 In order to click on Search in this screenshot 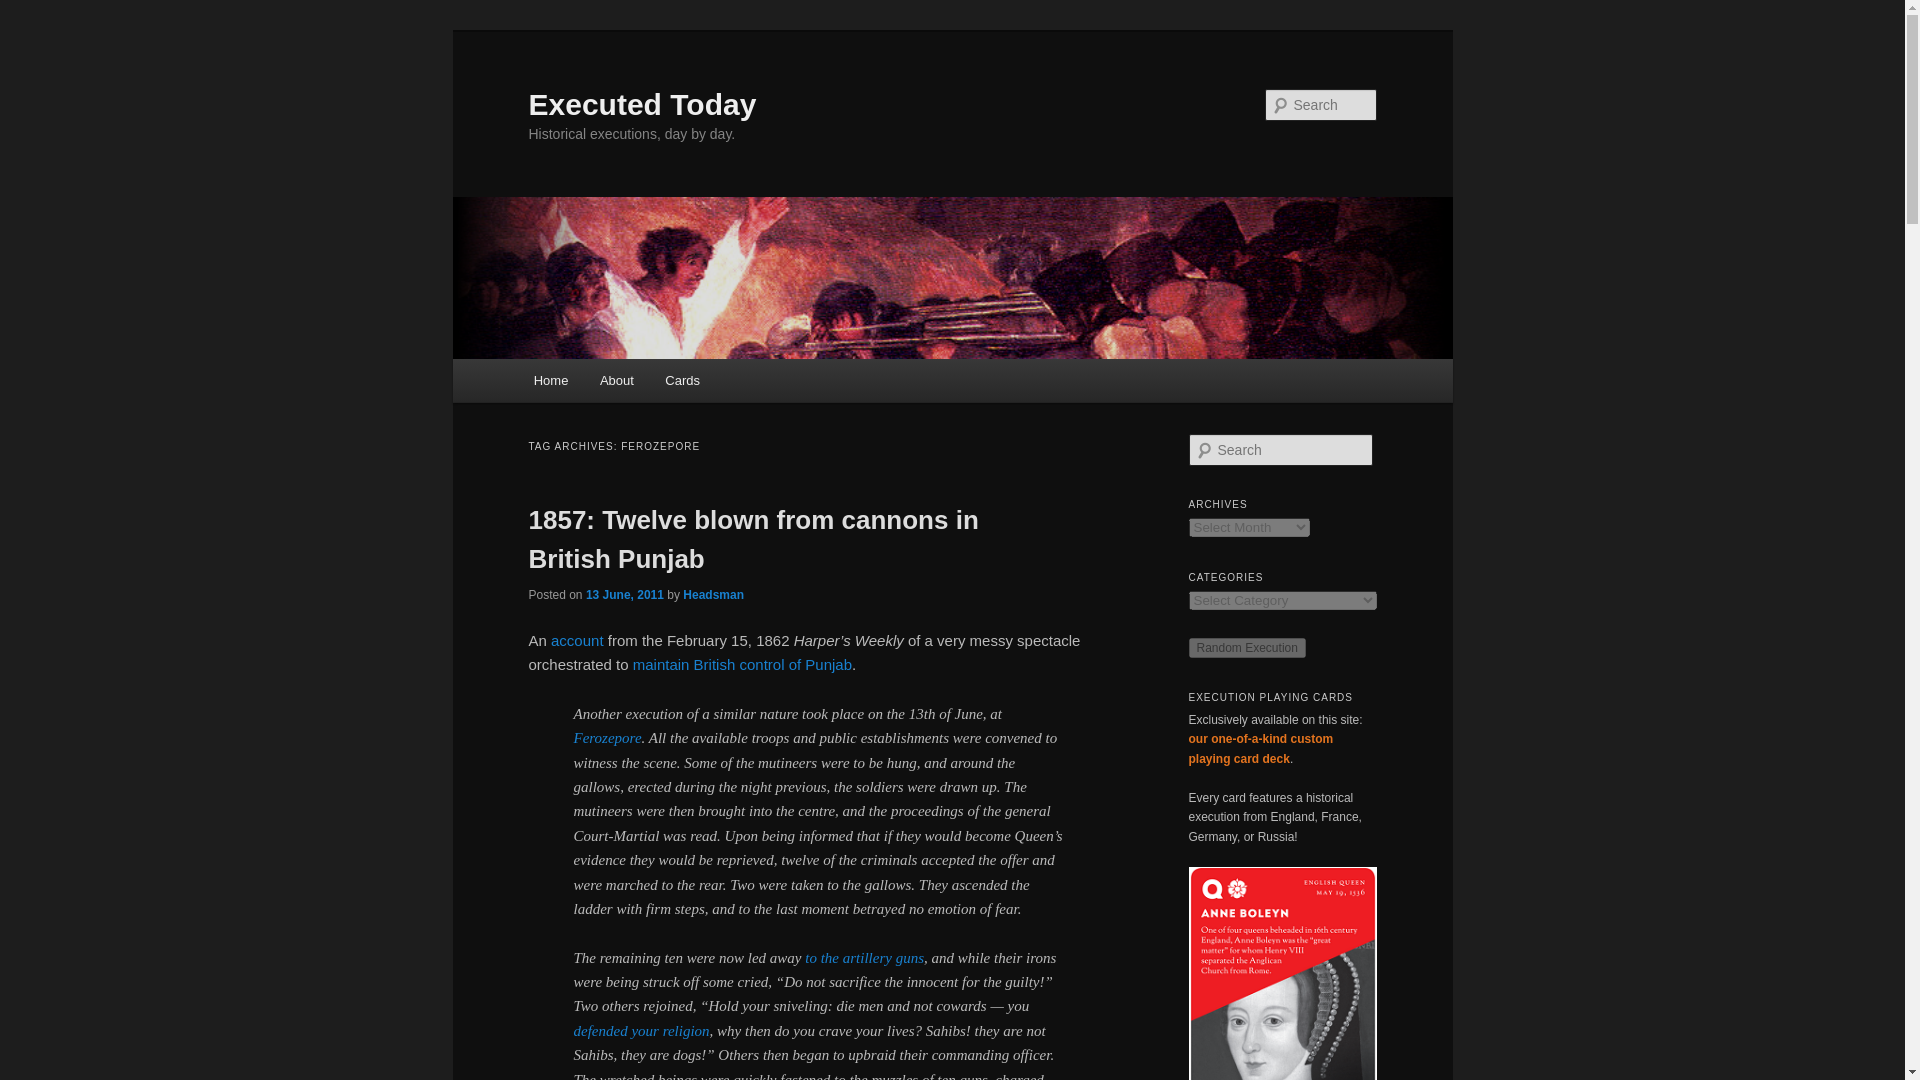, I will do `click(32, 11)`.